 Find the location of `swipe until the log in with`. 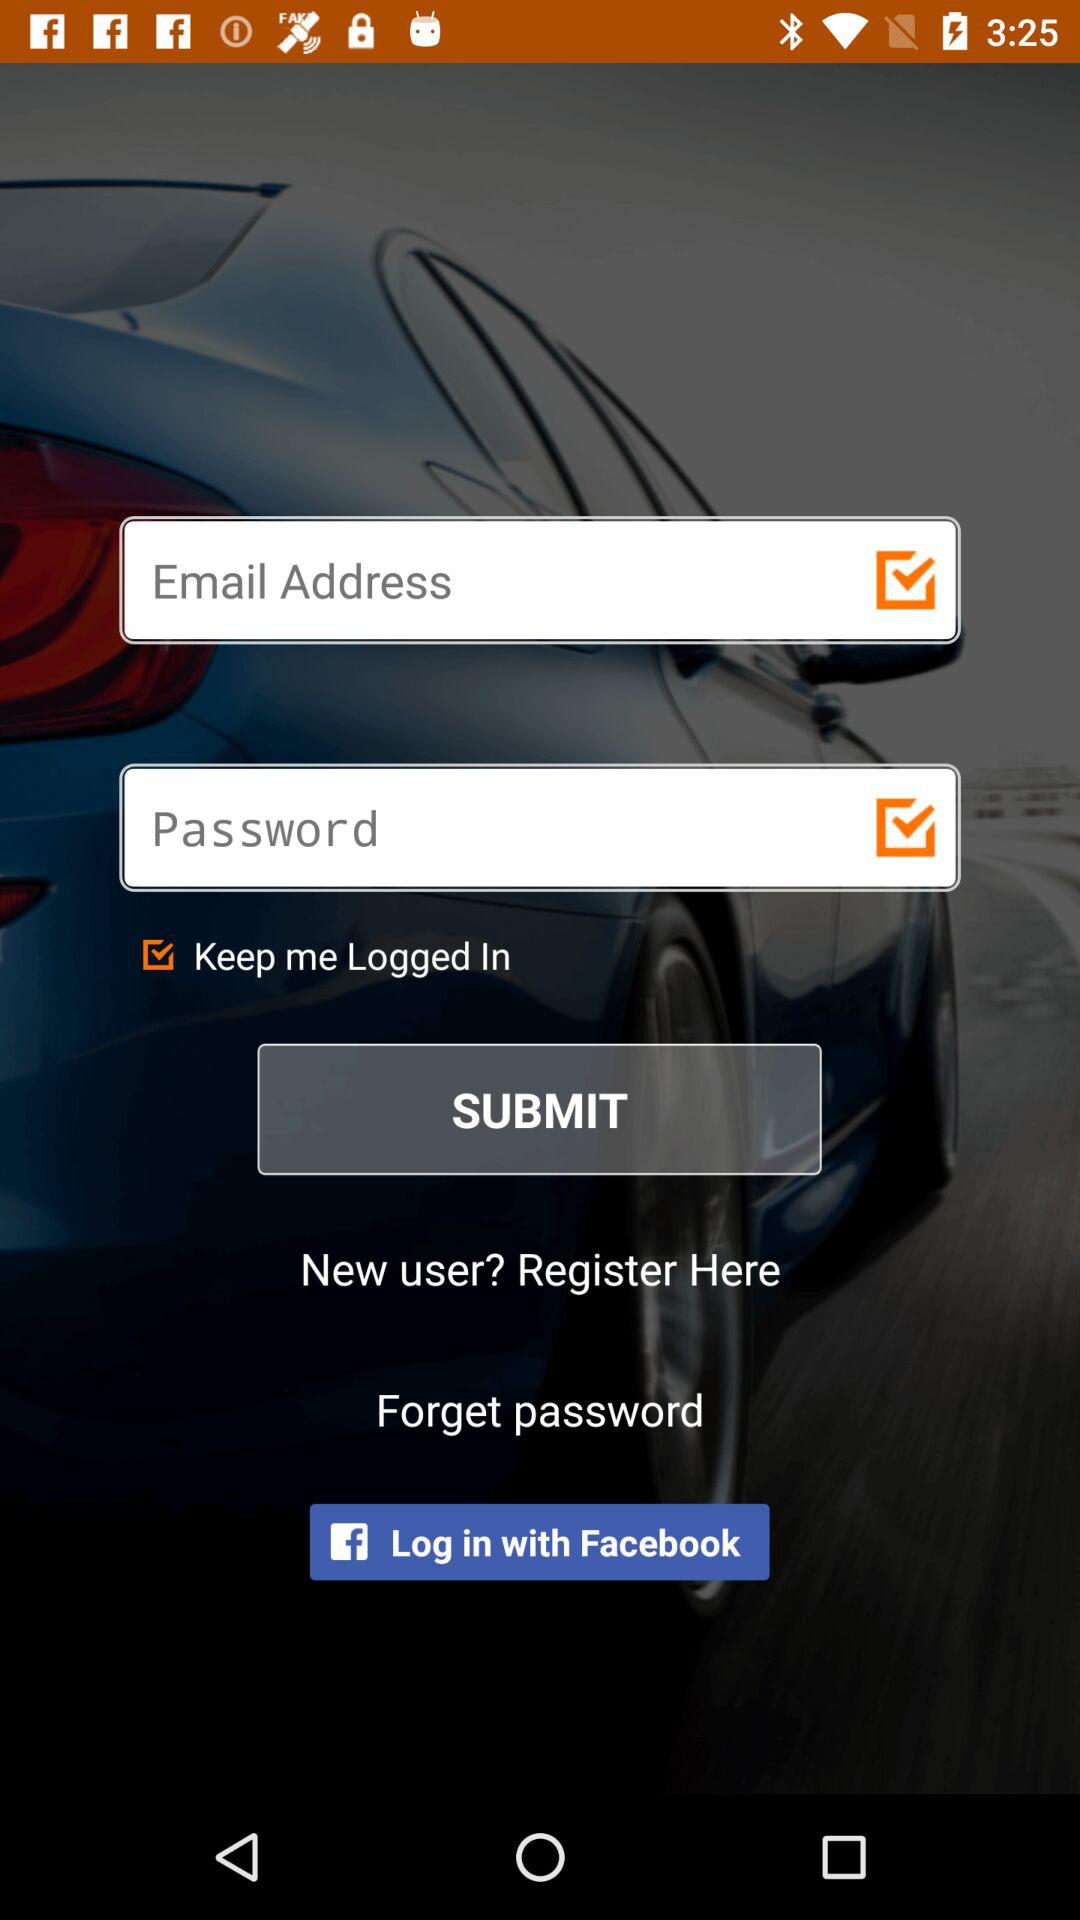

swipe until the log in with is located at coordinates (539, 1542).